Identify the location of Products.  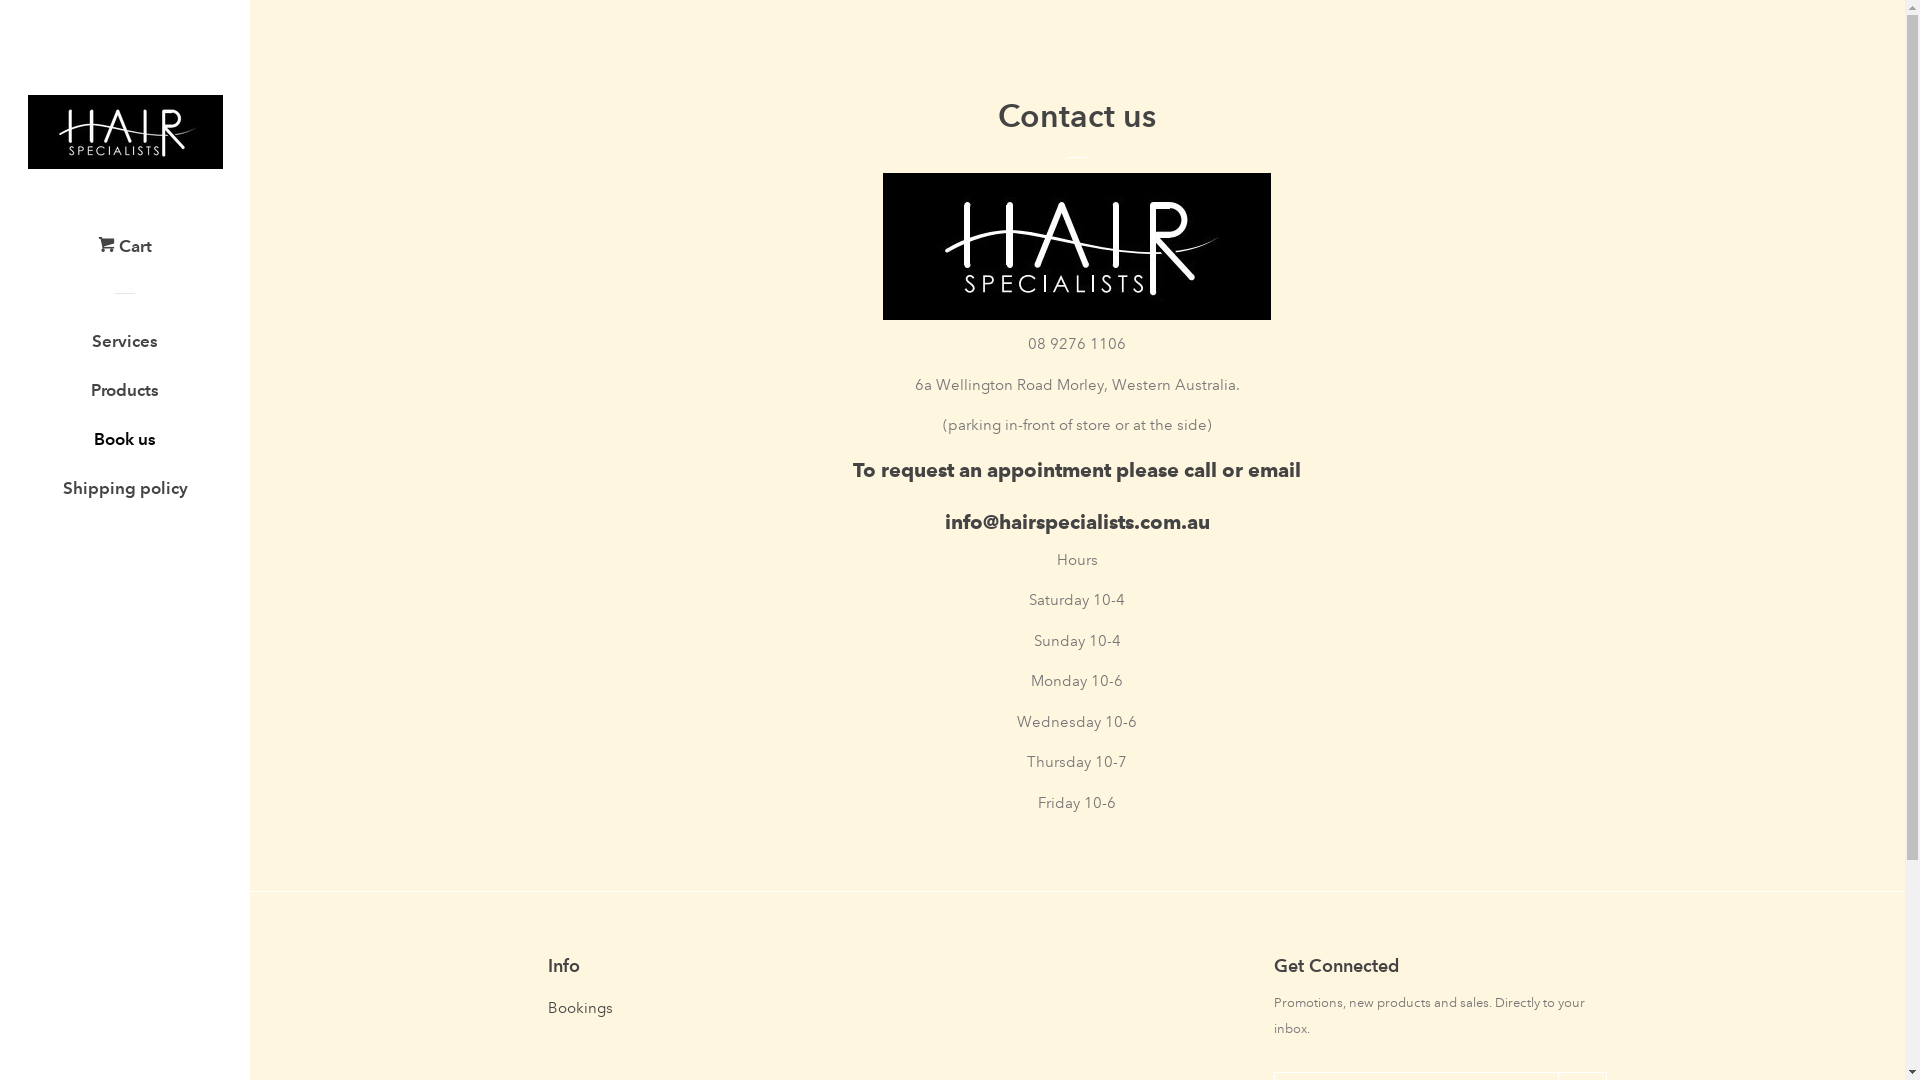
(125, 398).